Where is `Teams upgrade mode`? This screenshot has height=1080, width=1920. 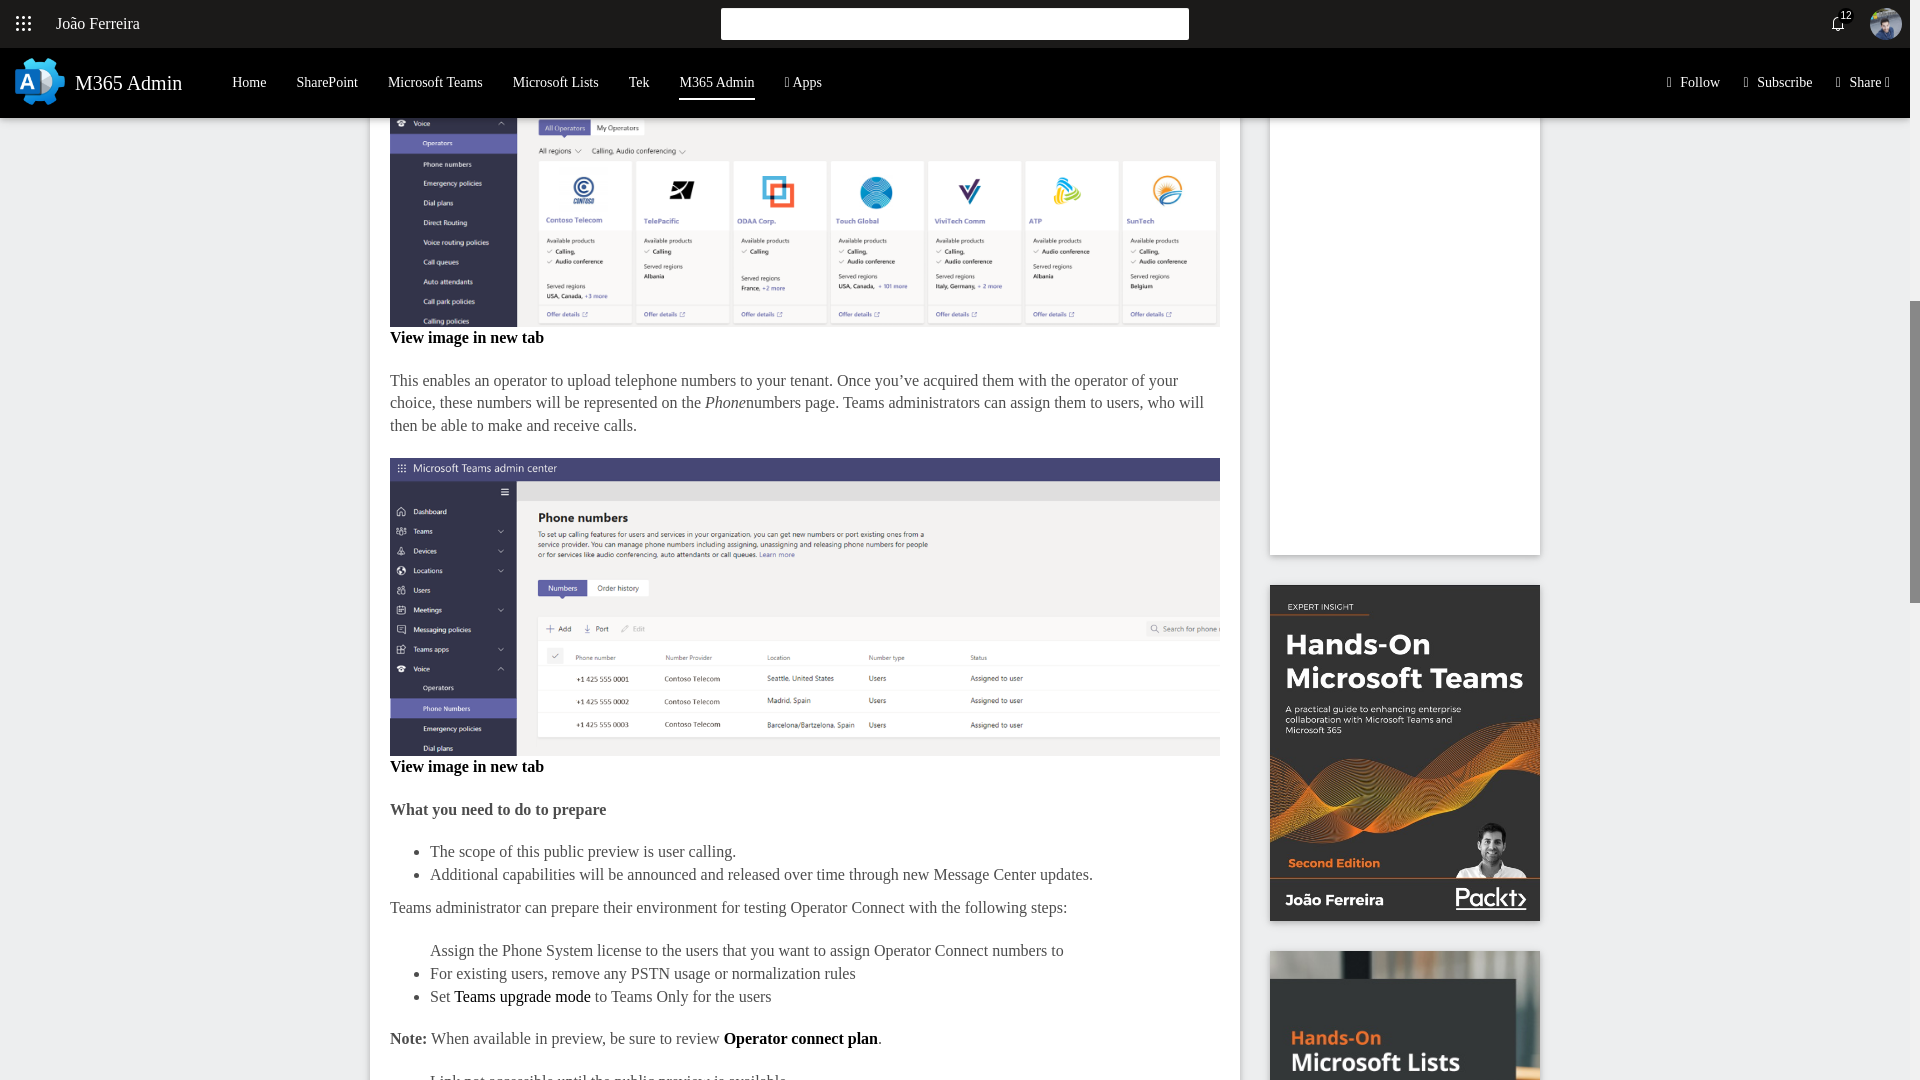
Teams upgrade mode is located at coordinates (522, 996).